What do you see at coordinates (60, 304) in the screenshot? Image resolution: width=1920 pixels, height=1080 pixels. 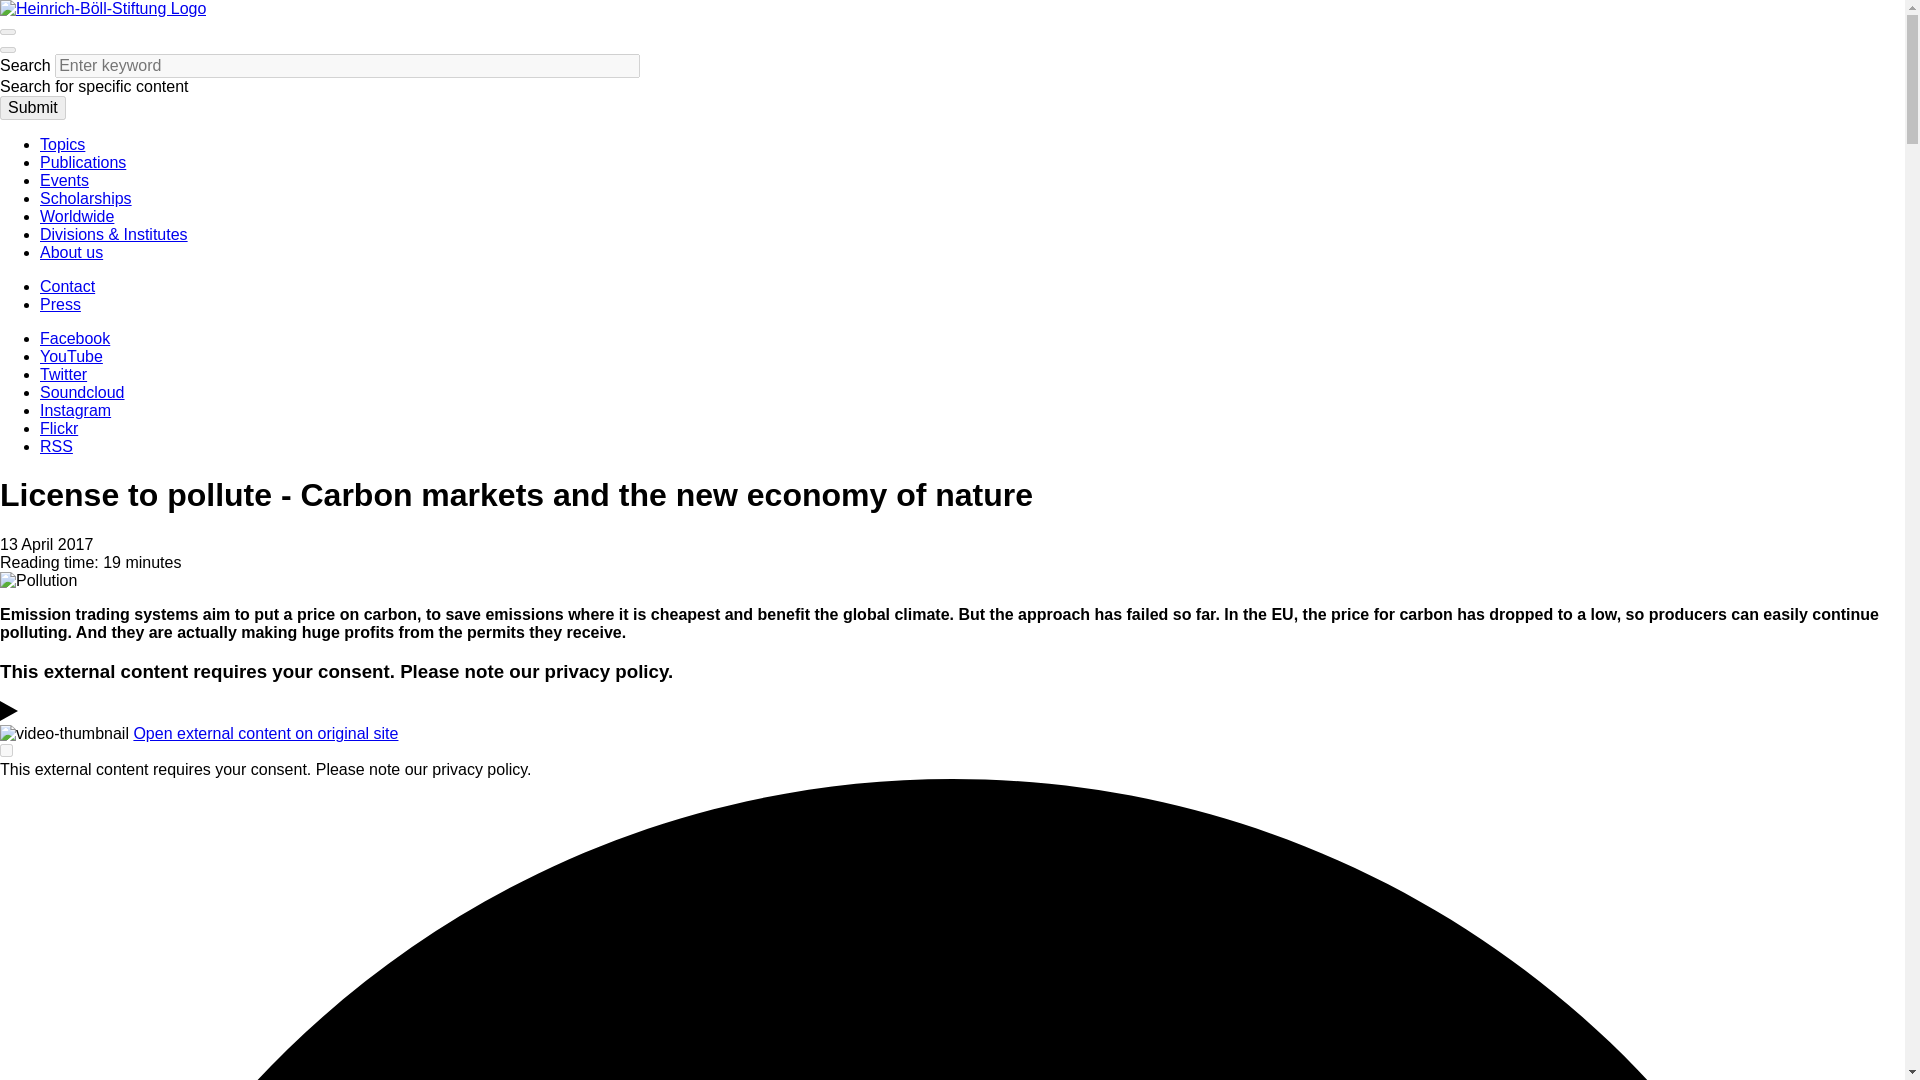 I see `Press` at bounding box center [60, 304].